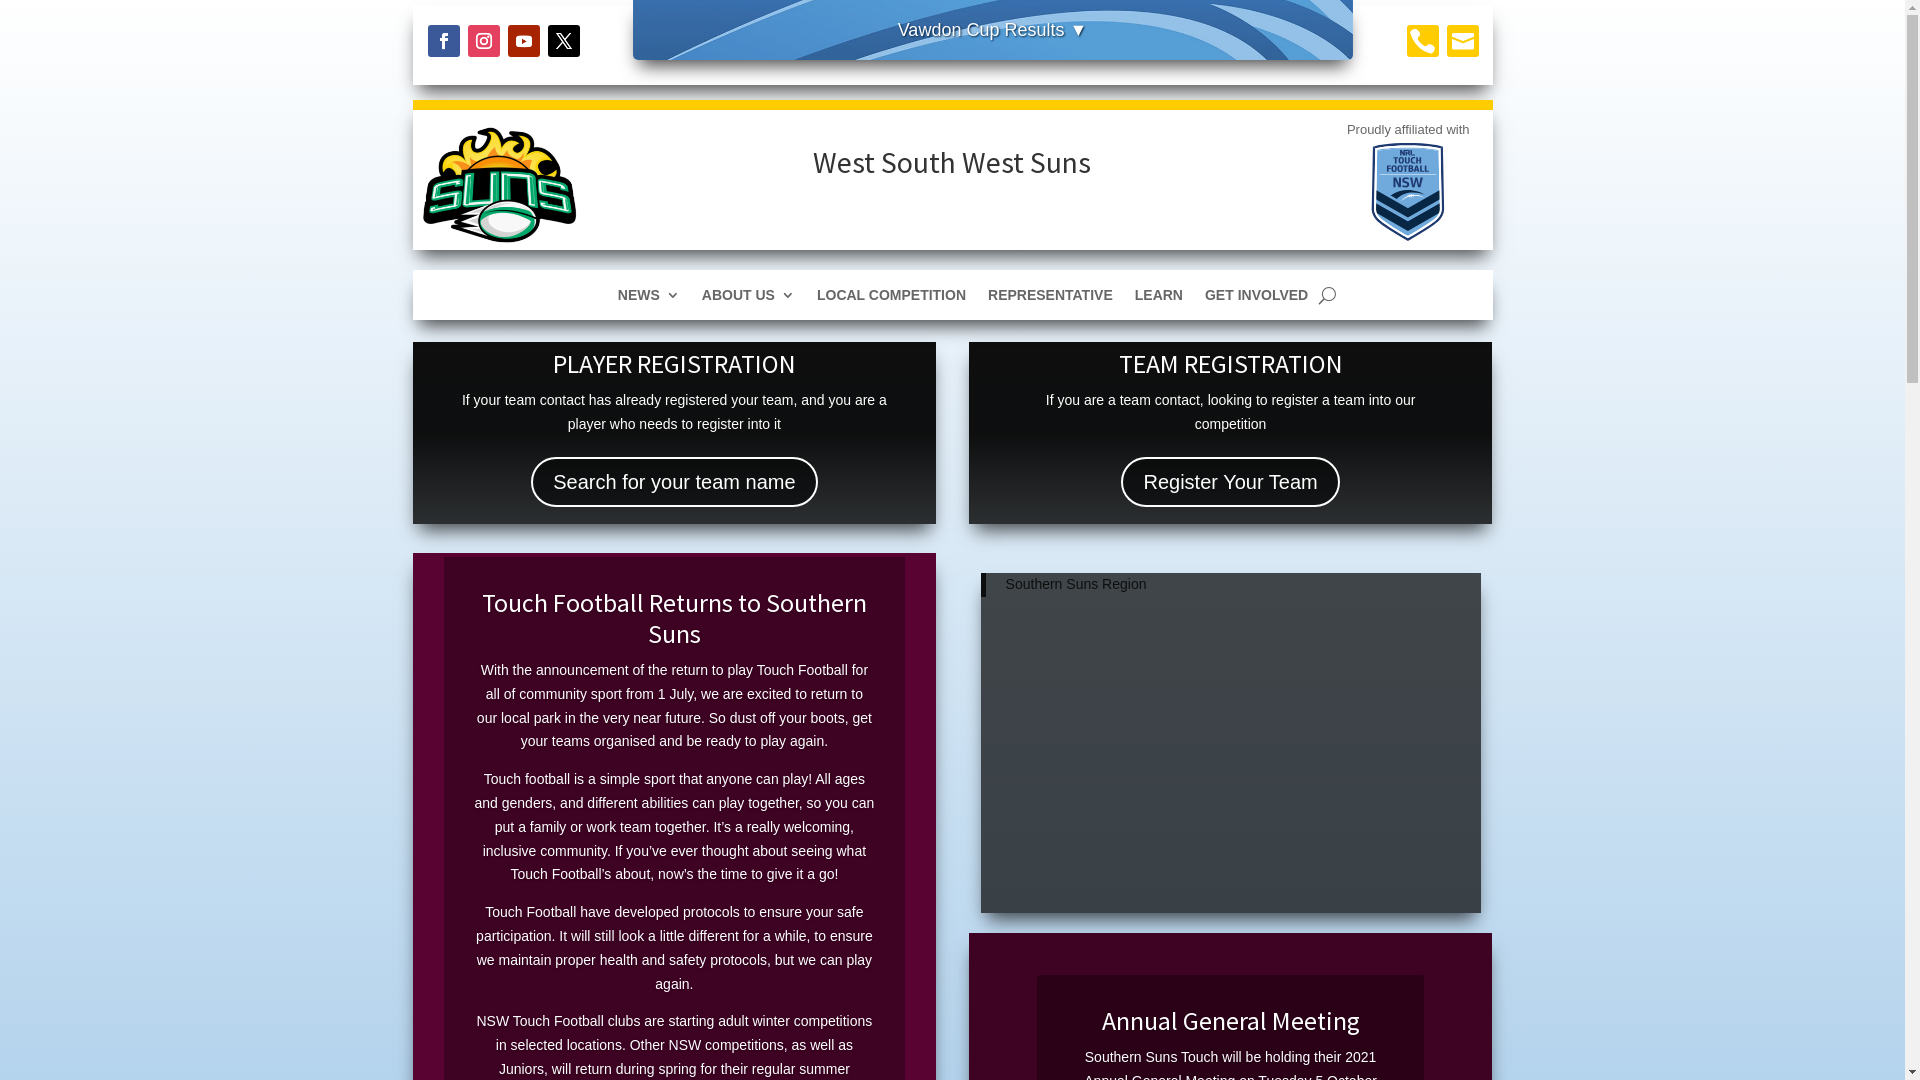 The image size is (1920, 1080). Describe the element at coordinates (1230, 482) in the screenshot. I see `Register Your Team` at that location.